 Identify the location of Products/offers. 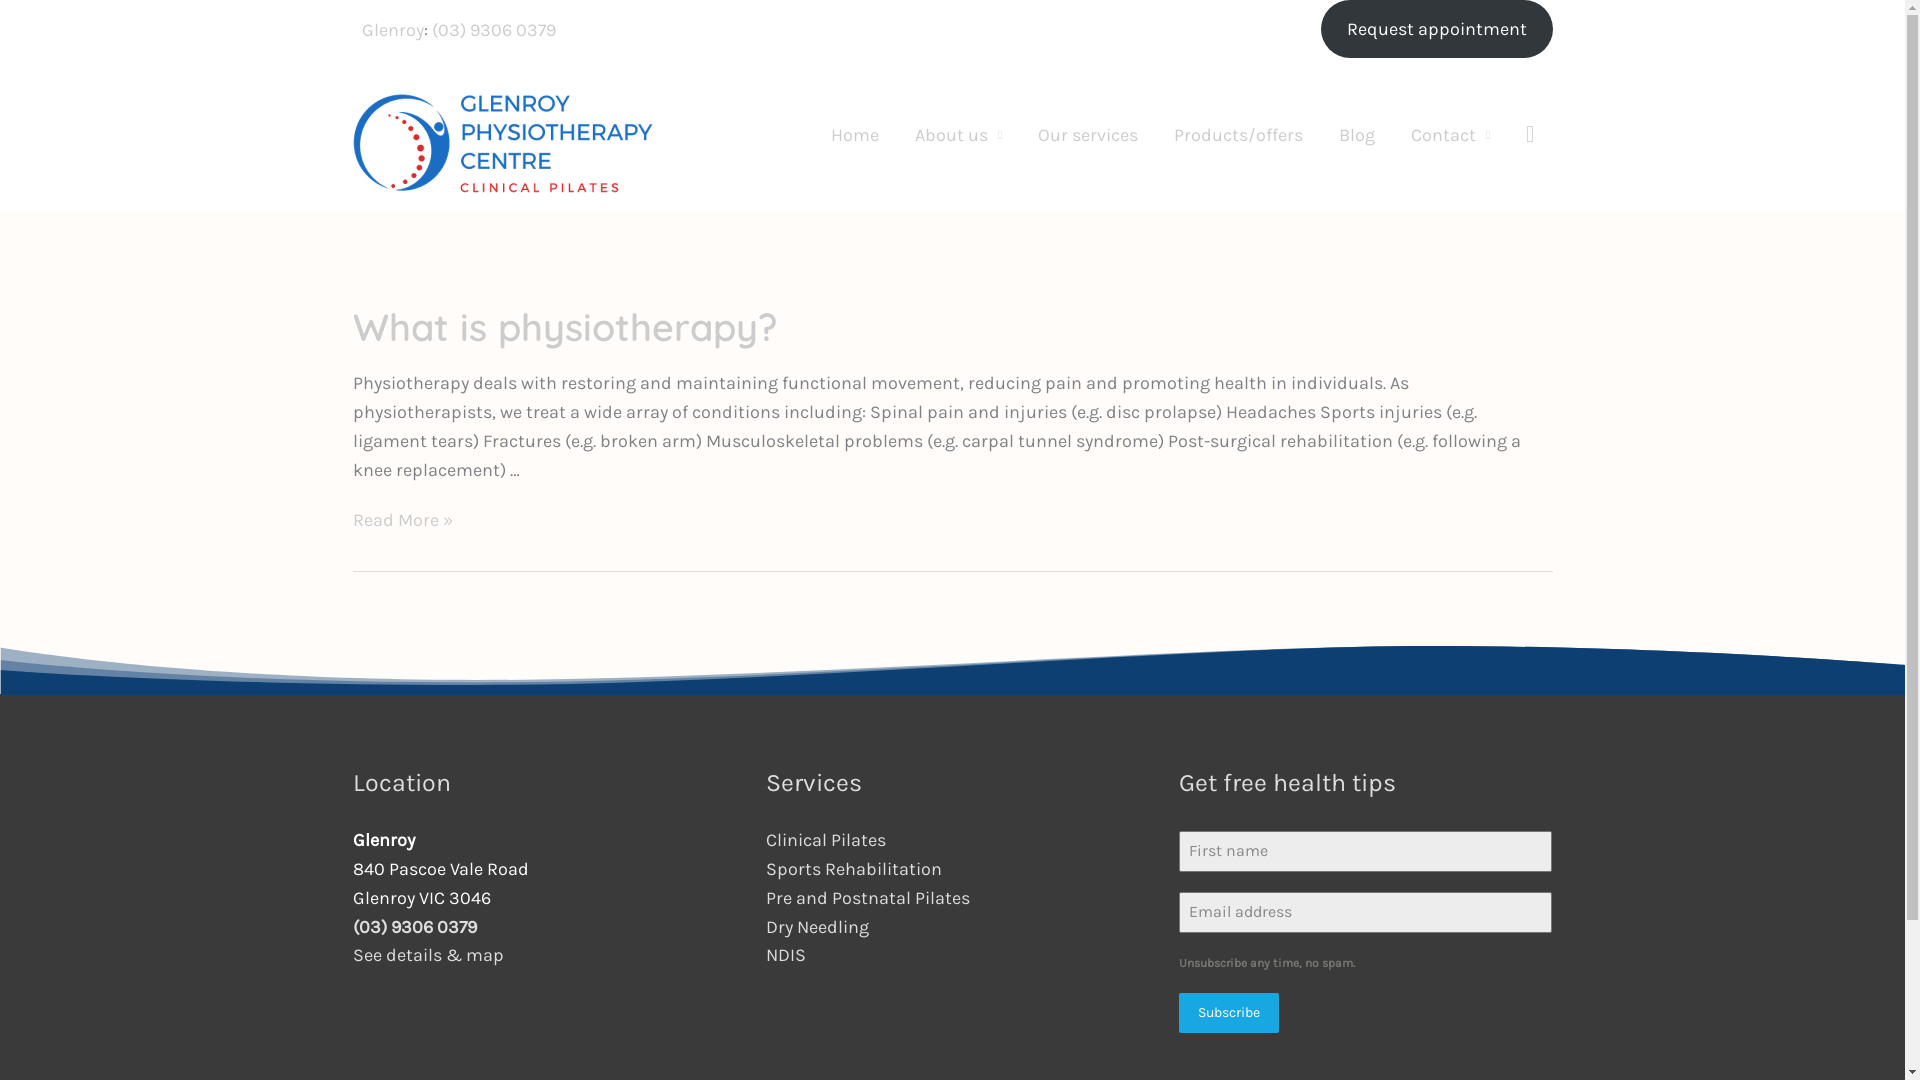
(1238, 134).